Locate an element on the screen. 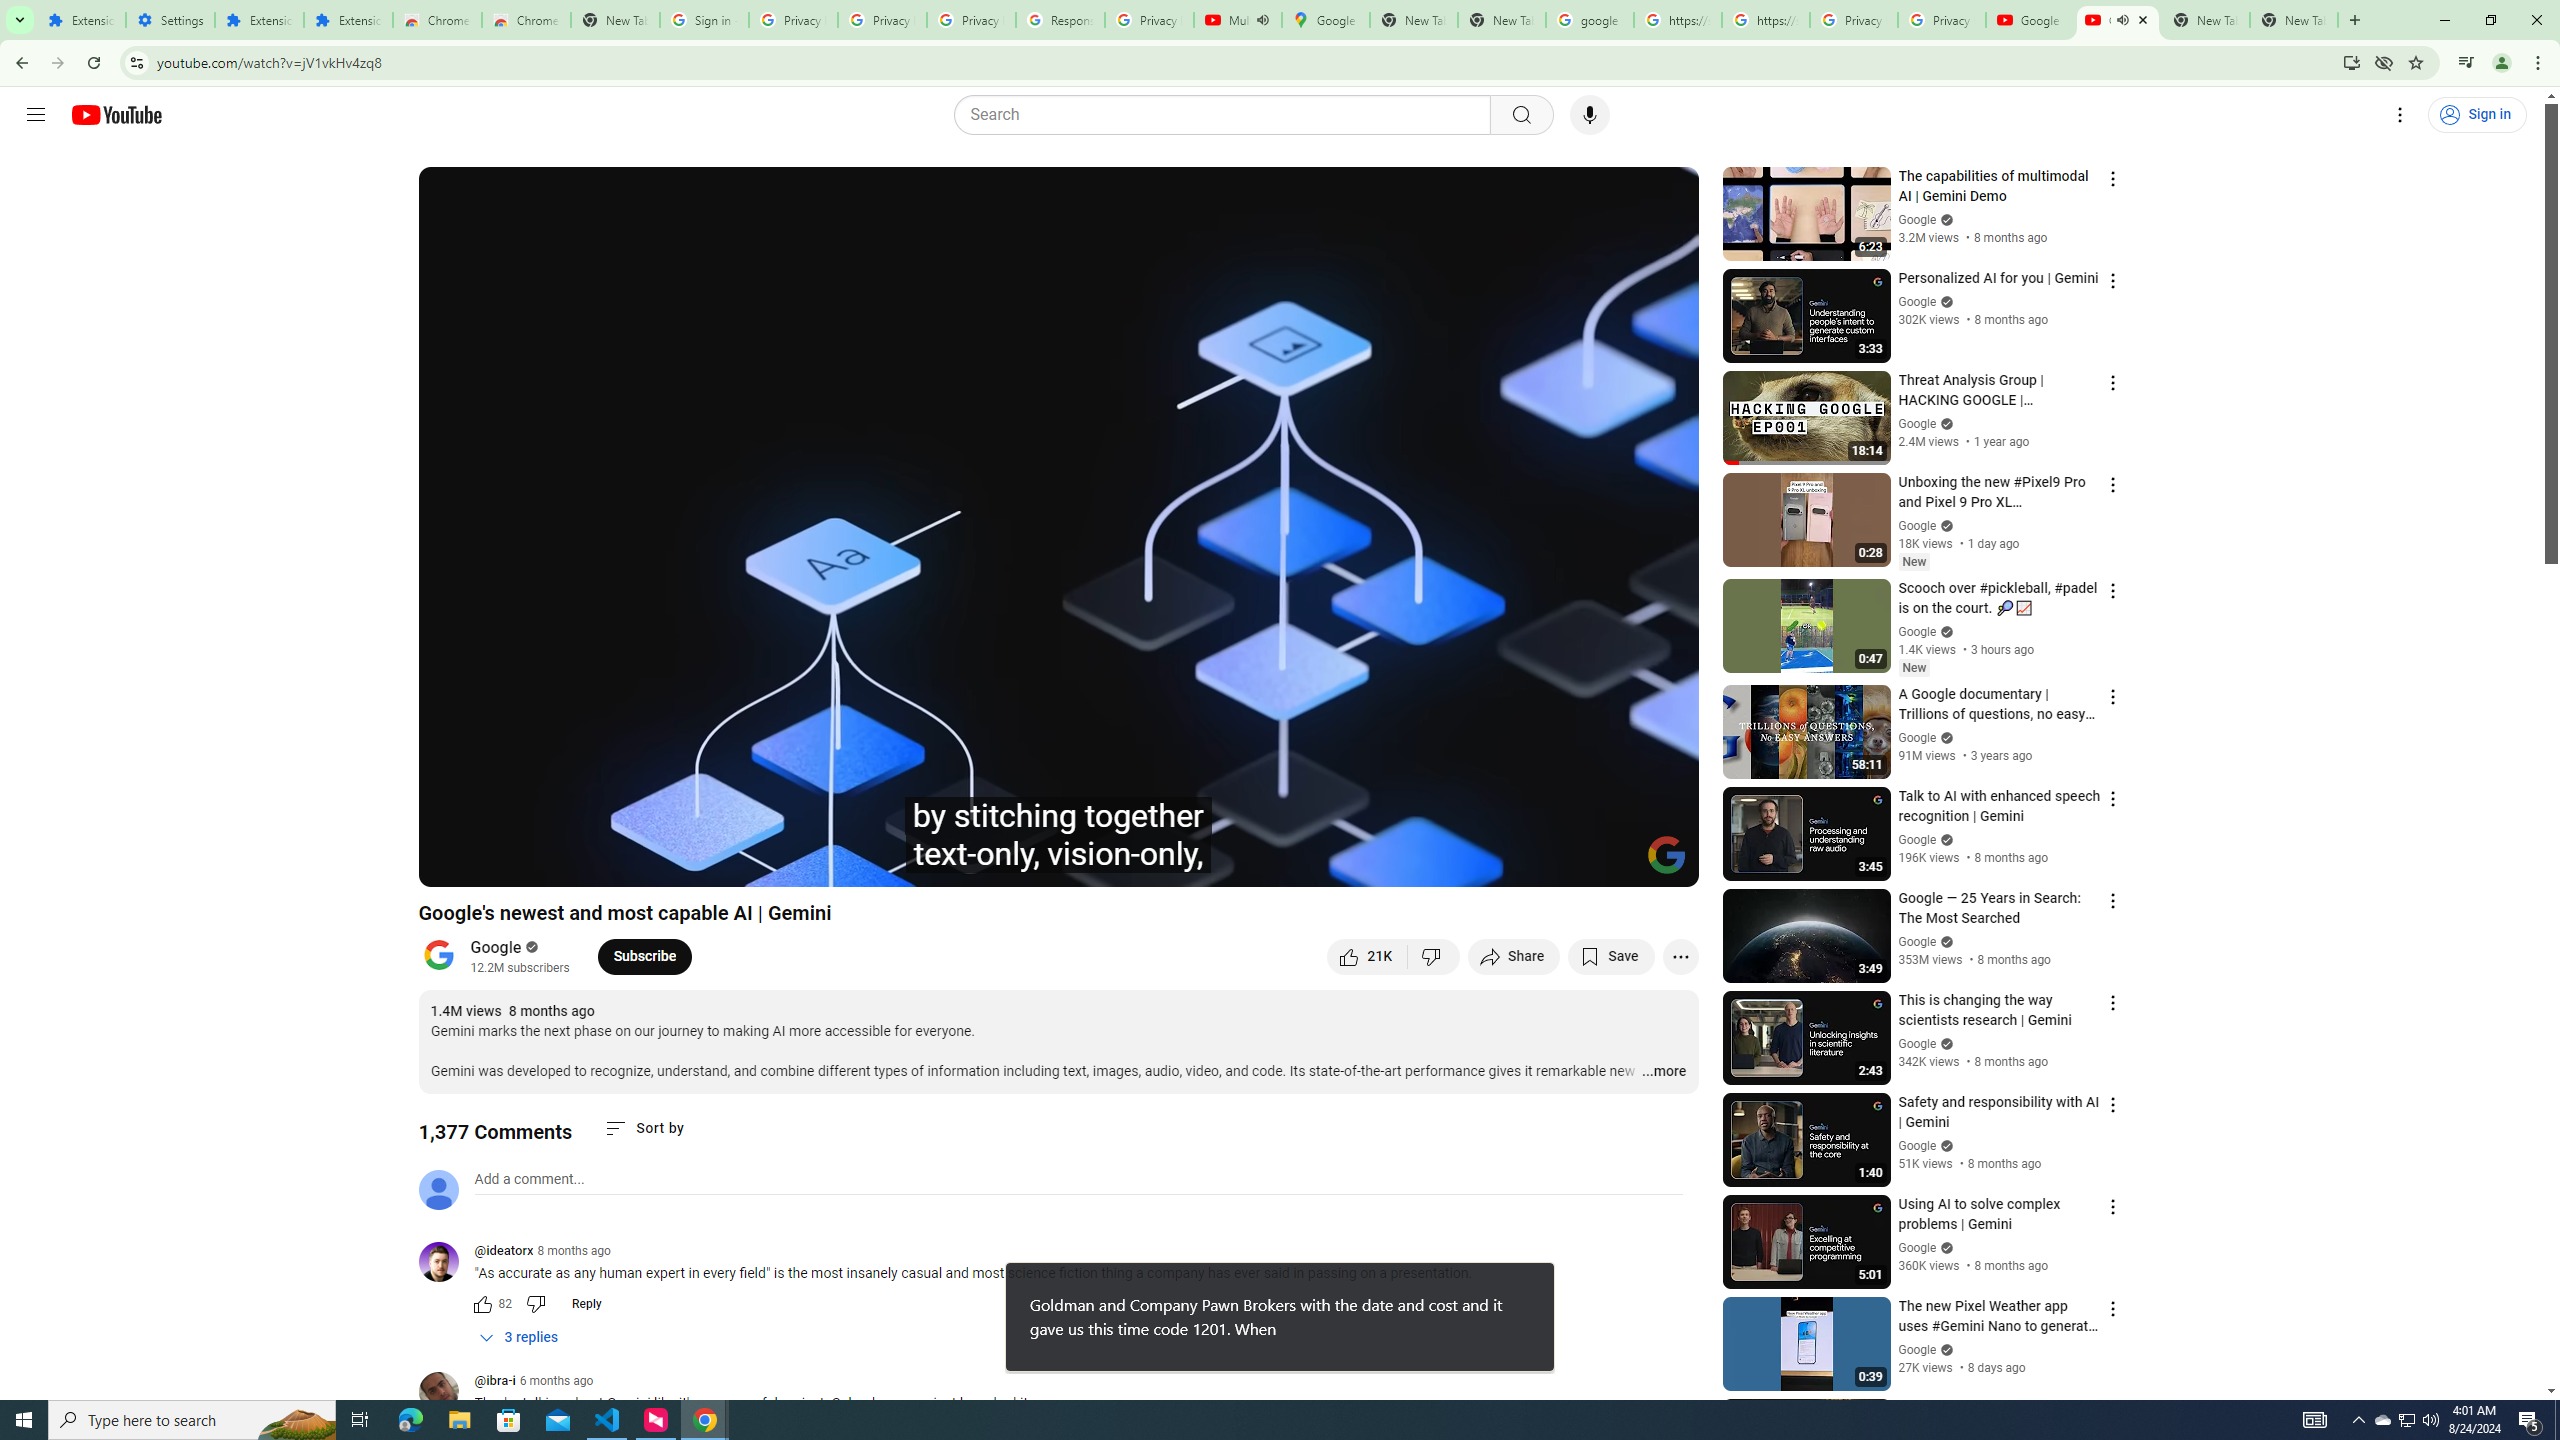 The image size is (2560, 1440). Mute keyboard shortcut m is located at coordinates (548, 863).